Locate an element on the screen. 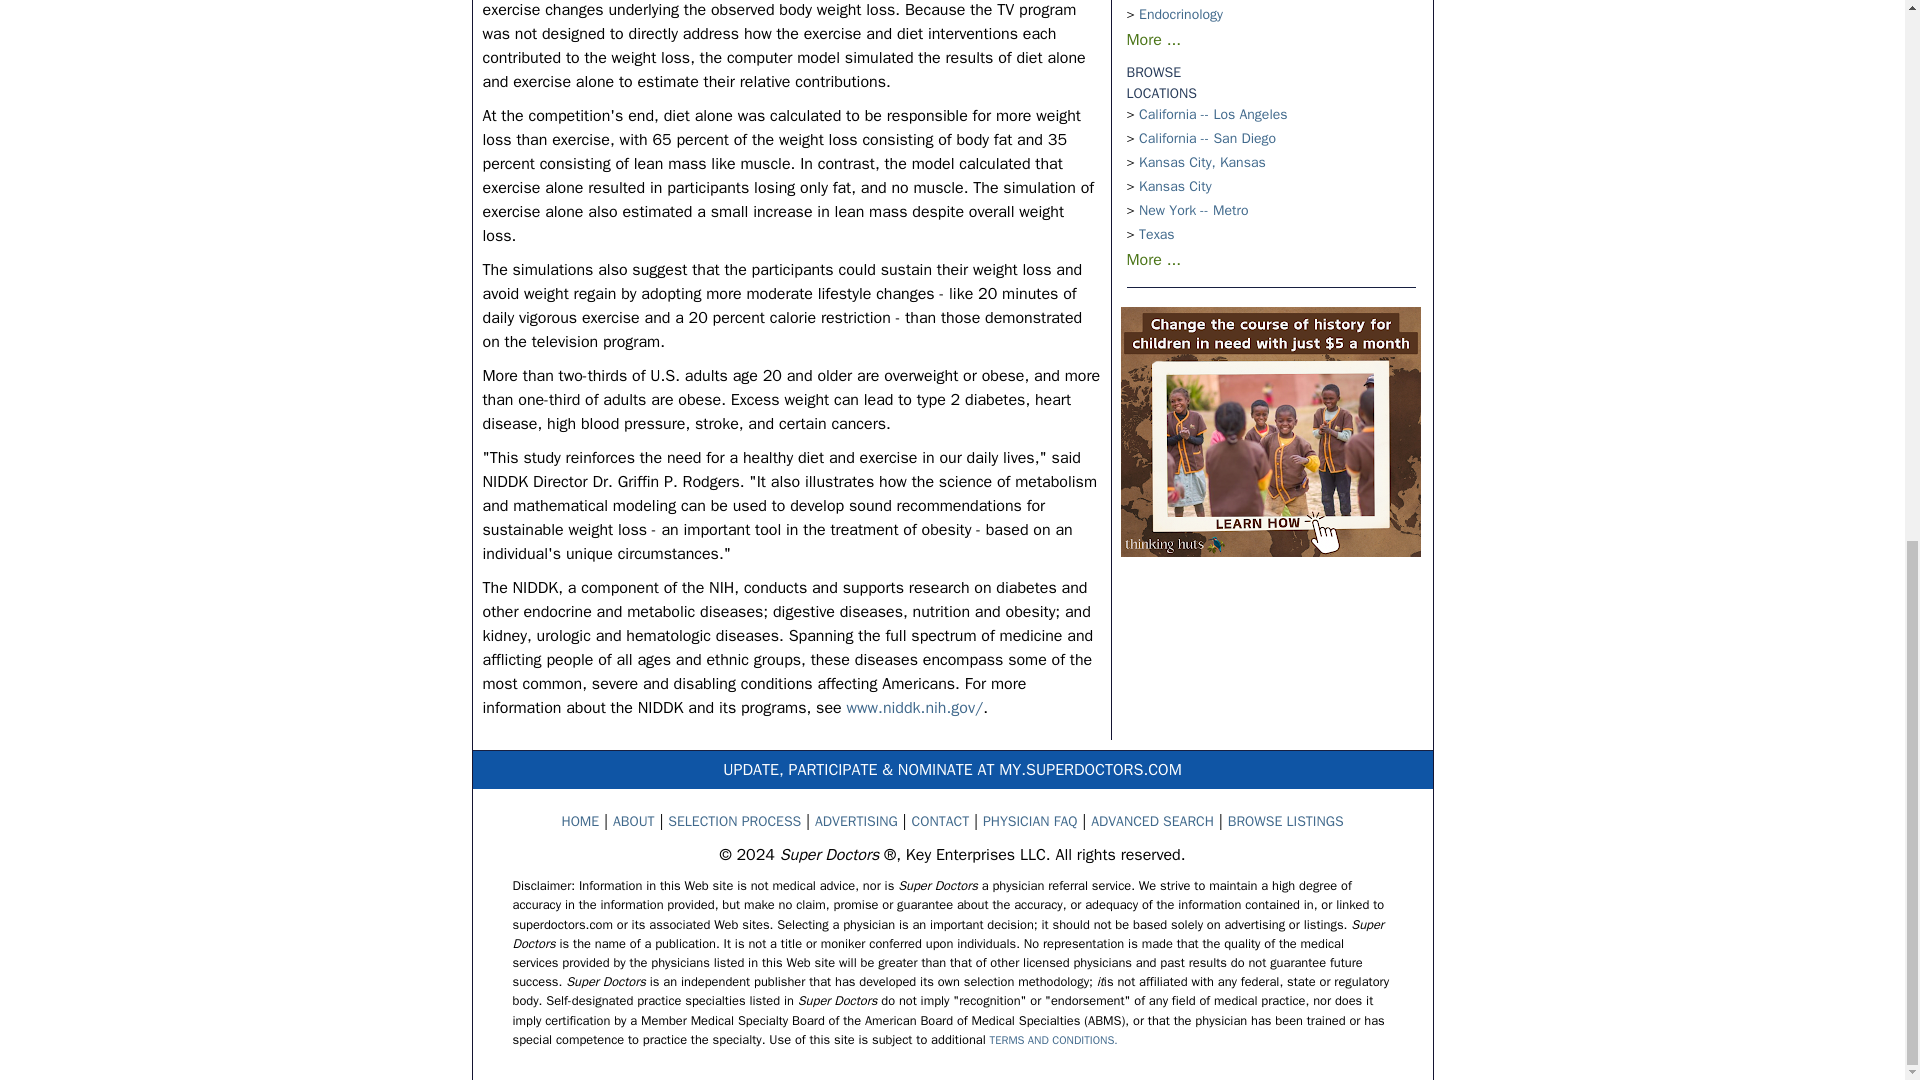 Image resolution: width=1920 pixels, height=1080 pixels. 3rd party ad content is located at coordinates (1270, 432).